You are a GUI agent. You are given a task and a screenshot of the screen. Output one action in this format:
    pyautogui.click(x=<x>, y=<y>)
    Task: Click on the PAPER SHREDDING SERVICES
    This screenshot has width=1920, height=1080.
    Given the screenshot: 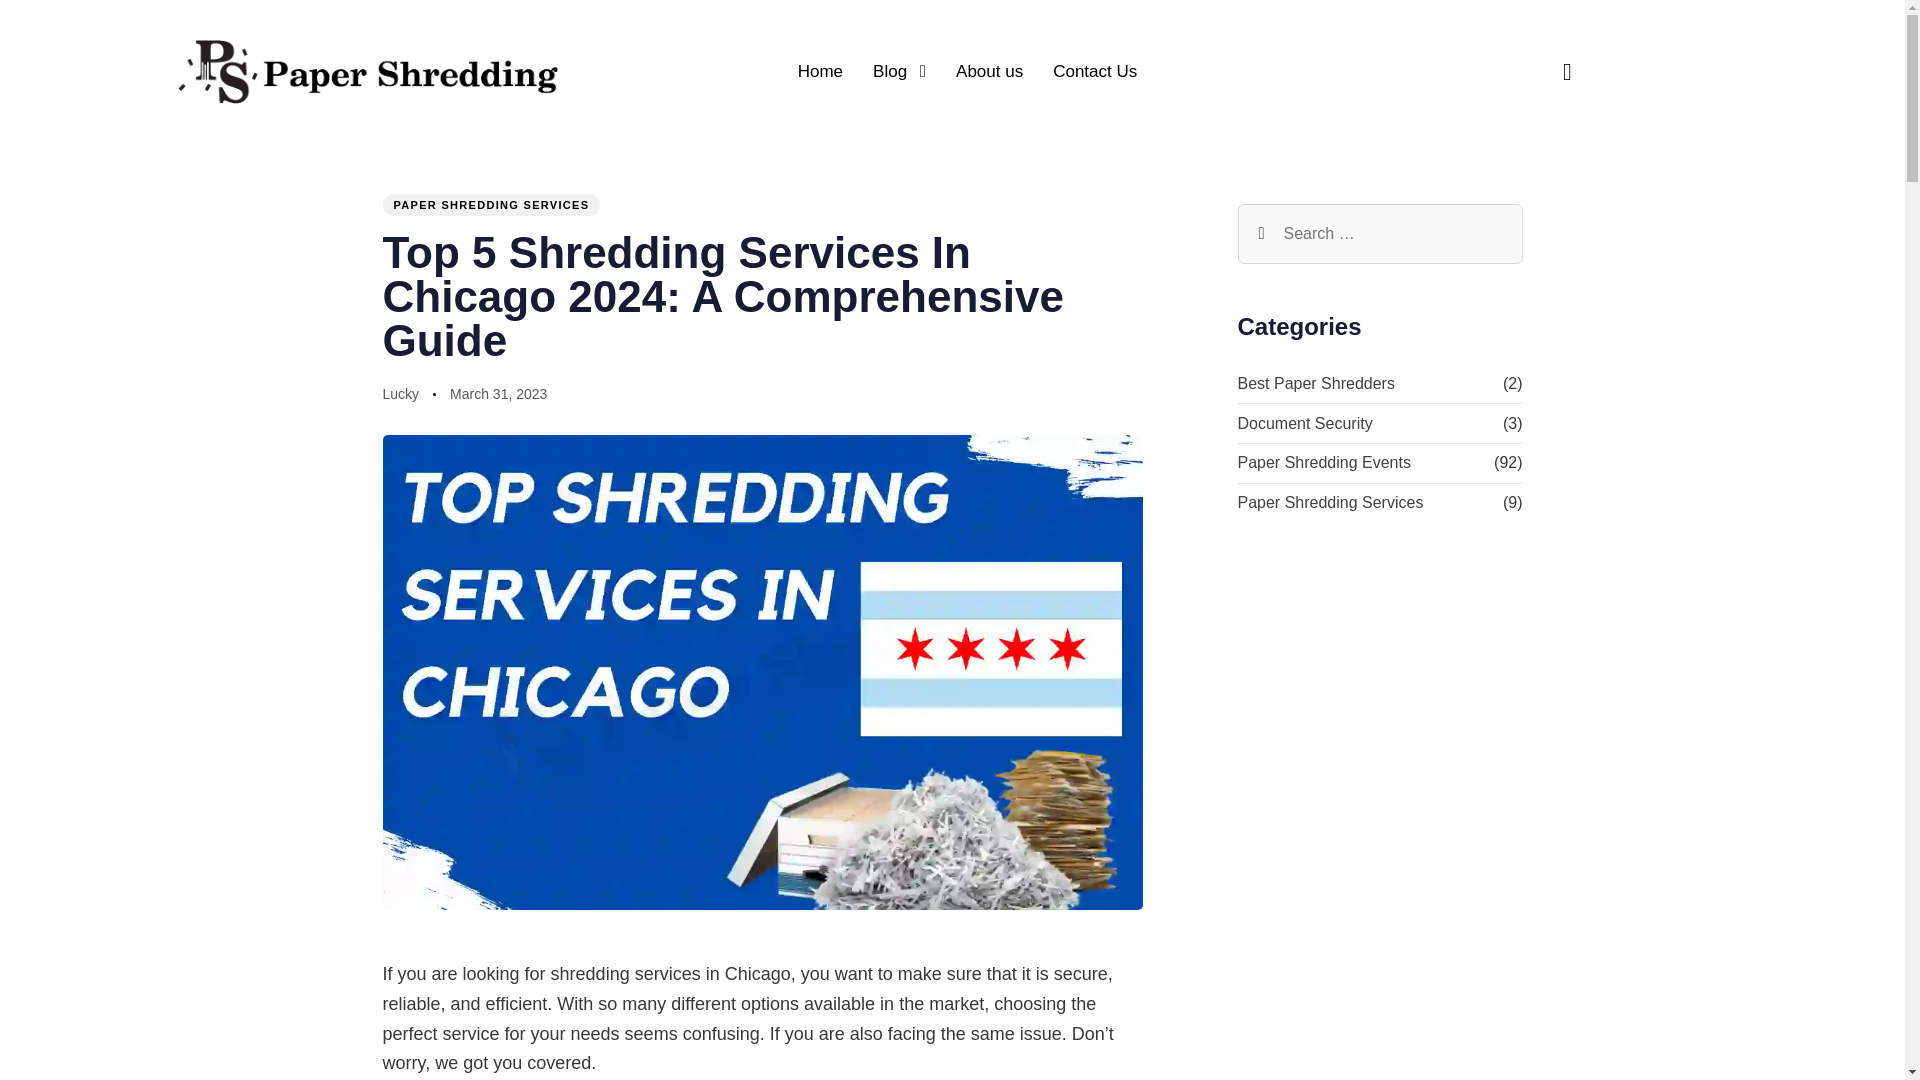 What is the action you would take?
    pyautogui.click(x=490, y=205)
    